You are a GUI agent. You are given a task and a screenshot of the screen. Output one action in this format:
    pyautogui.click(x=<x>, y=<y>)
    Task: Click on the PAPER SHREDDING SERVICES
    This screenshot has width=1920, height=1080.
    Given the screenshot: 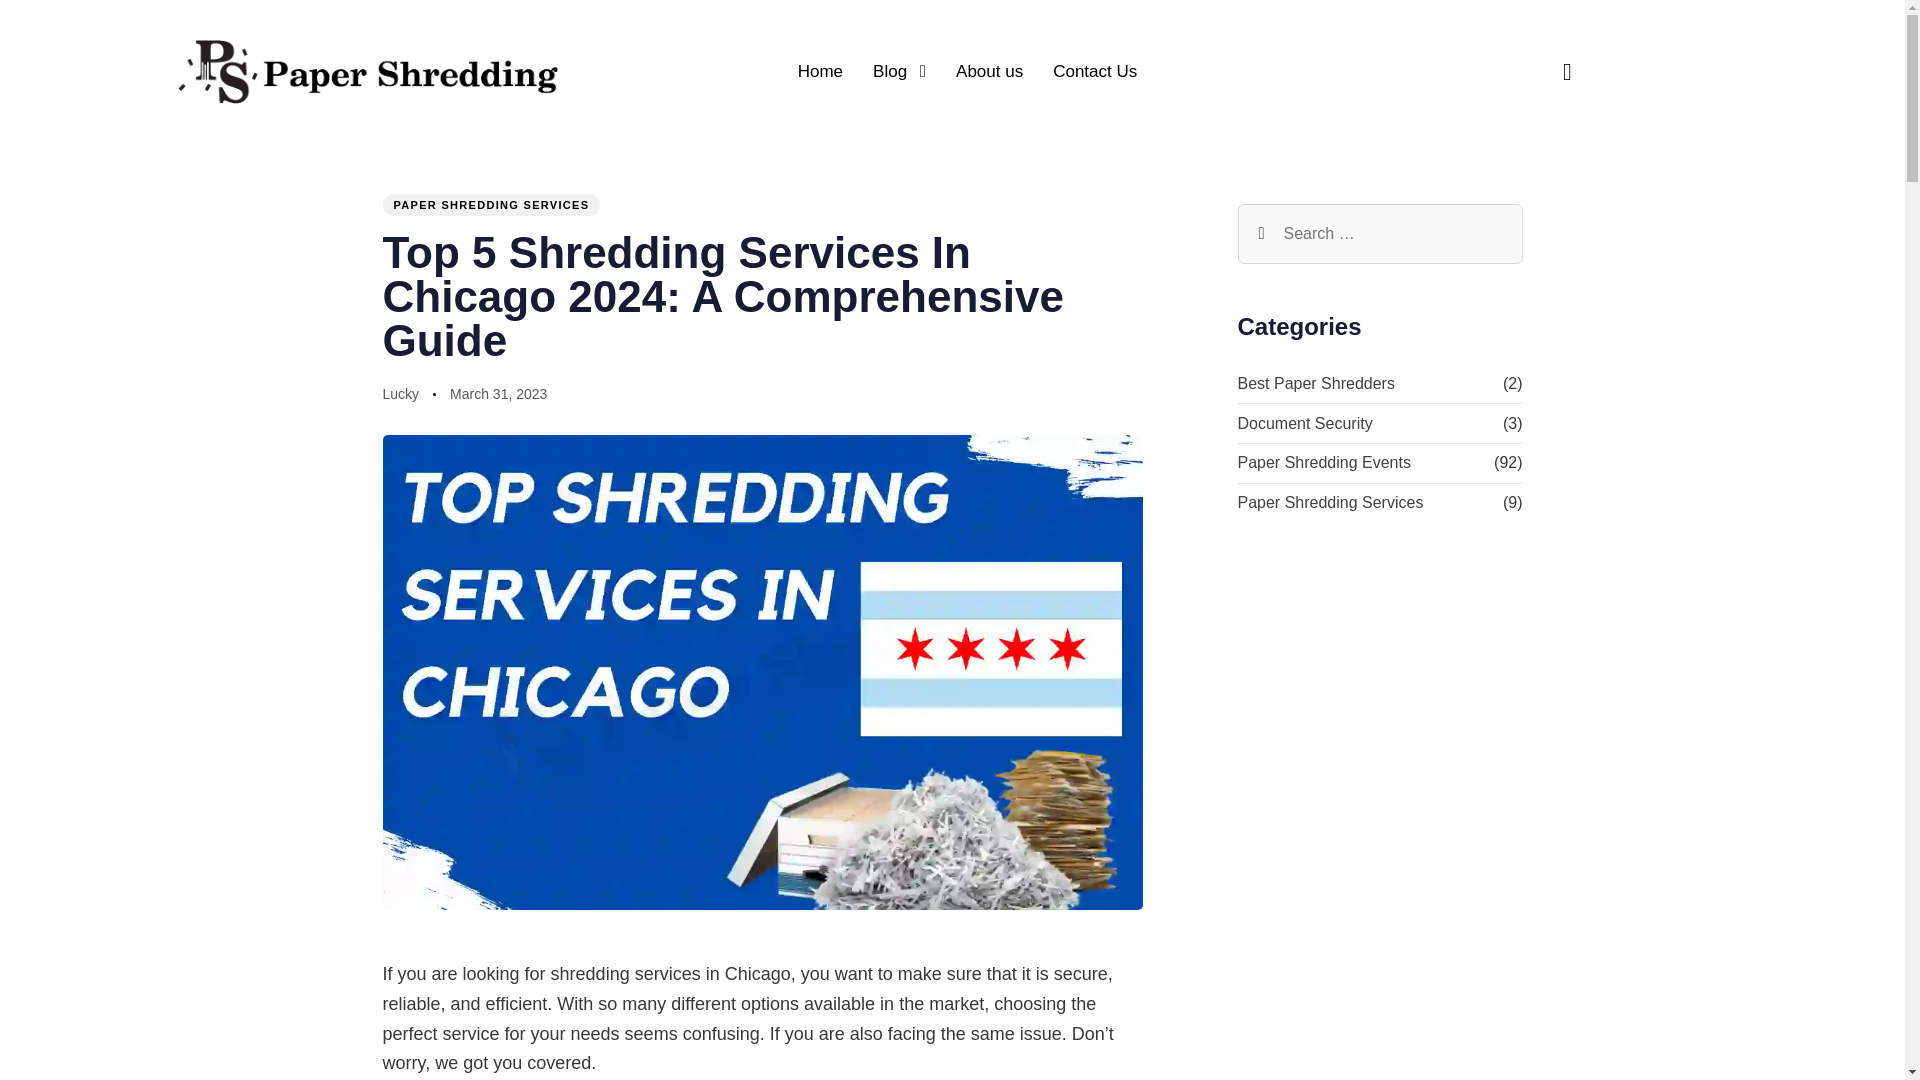 What is the action you would take?
    pyautogui.click(x=490, y=205)
    